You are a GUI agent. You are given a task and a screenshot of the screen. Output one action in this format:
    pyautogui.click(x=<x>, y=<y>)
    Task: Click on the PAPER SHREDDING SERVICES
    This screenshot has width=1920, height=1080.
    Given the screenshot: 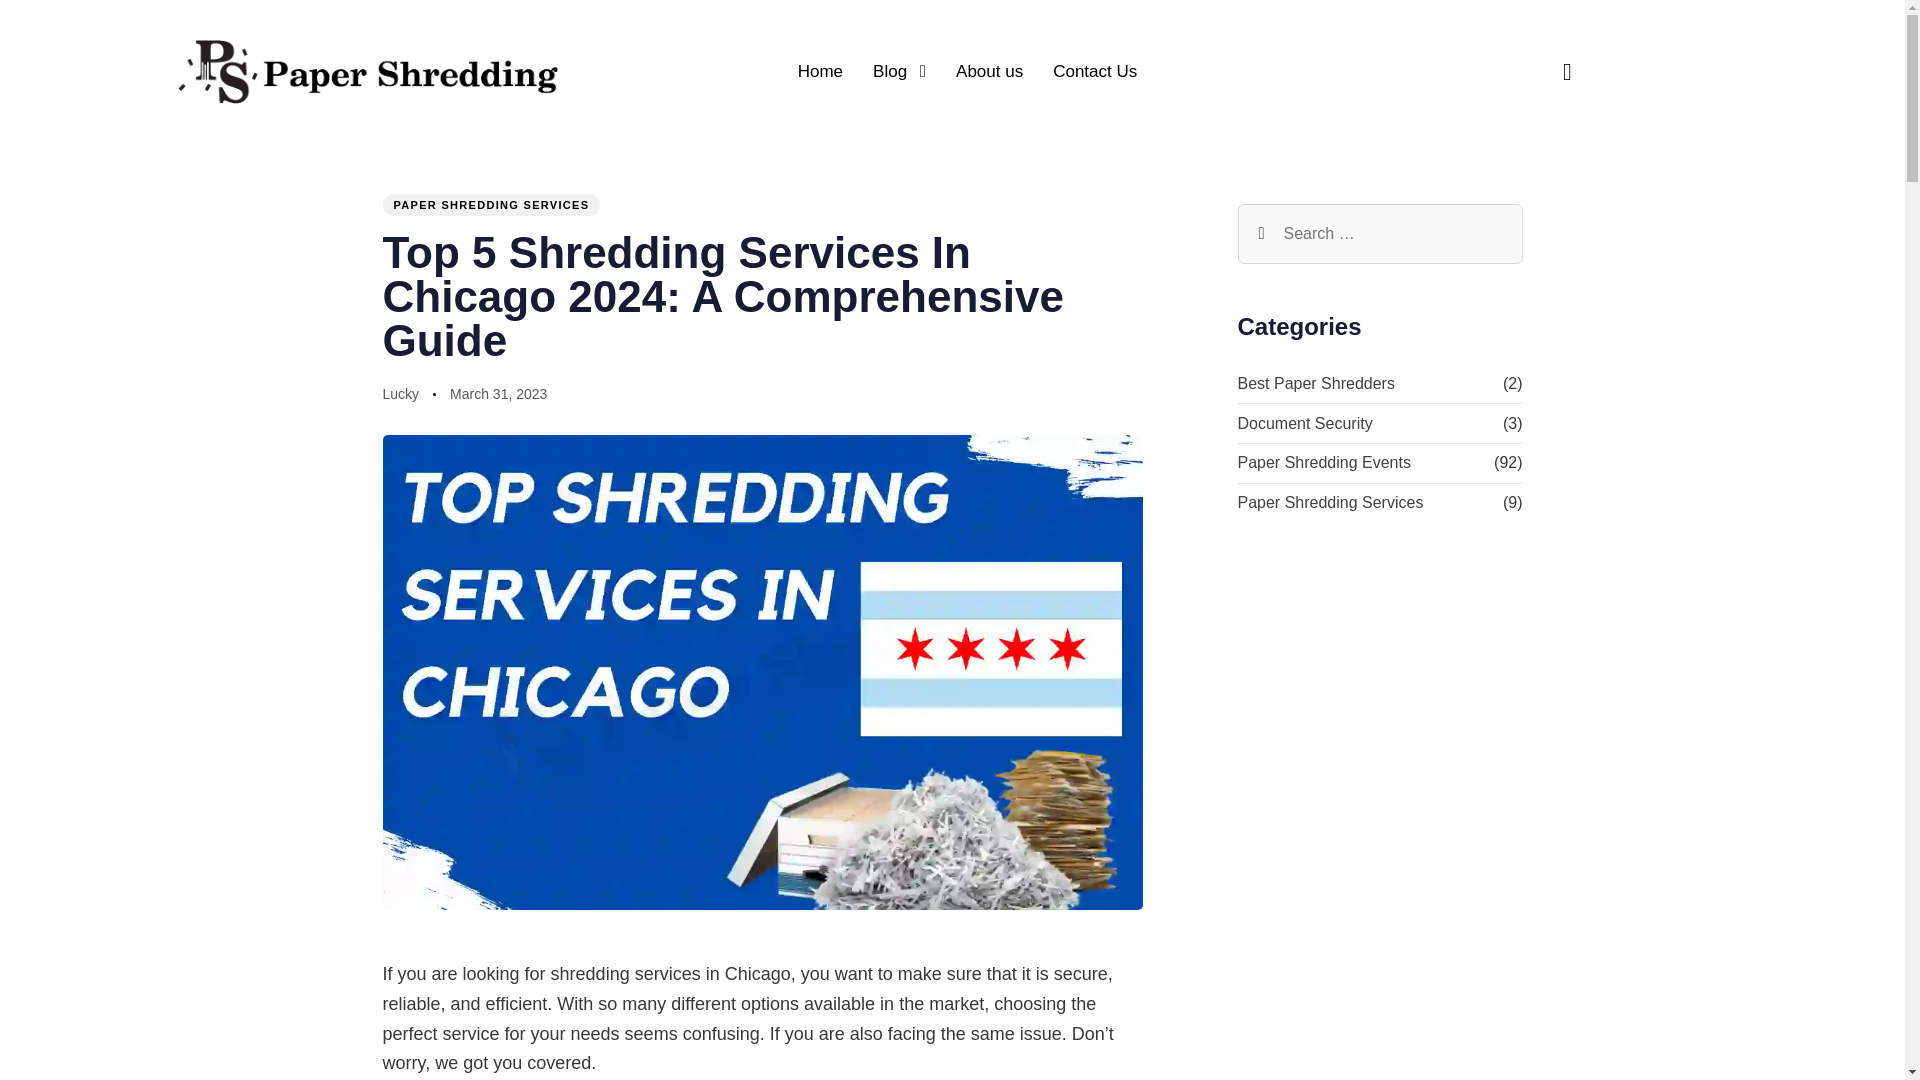 What is the action you would take?
    pyautogui.click(x=490, y=205)
    